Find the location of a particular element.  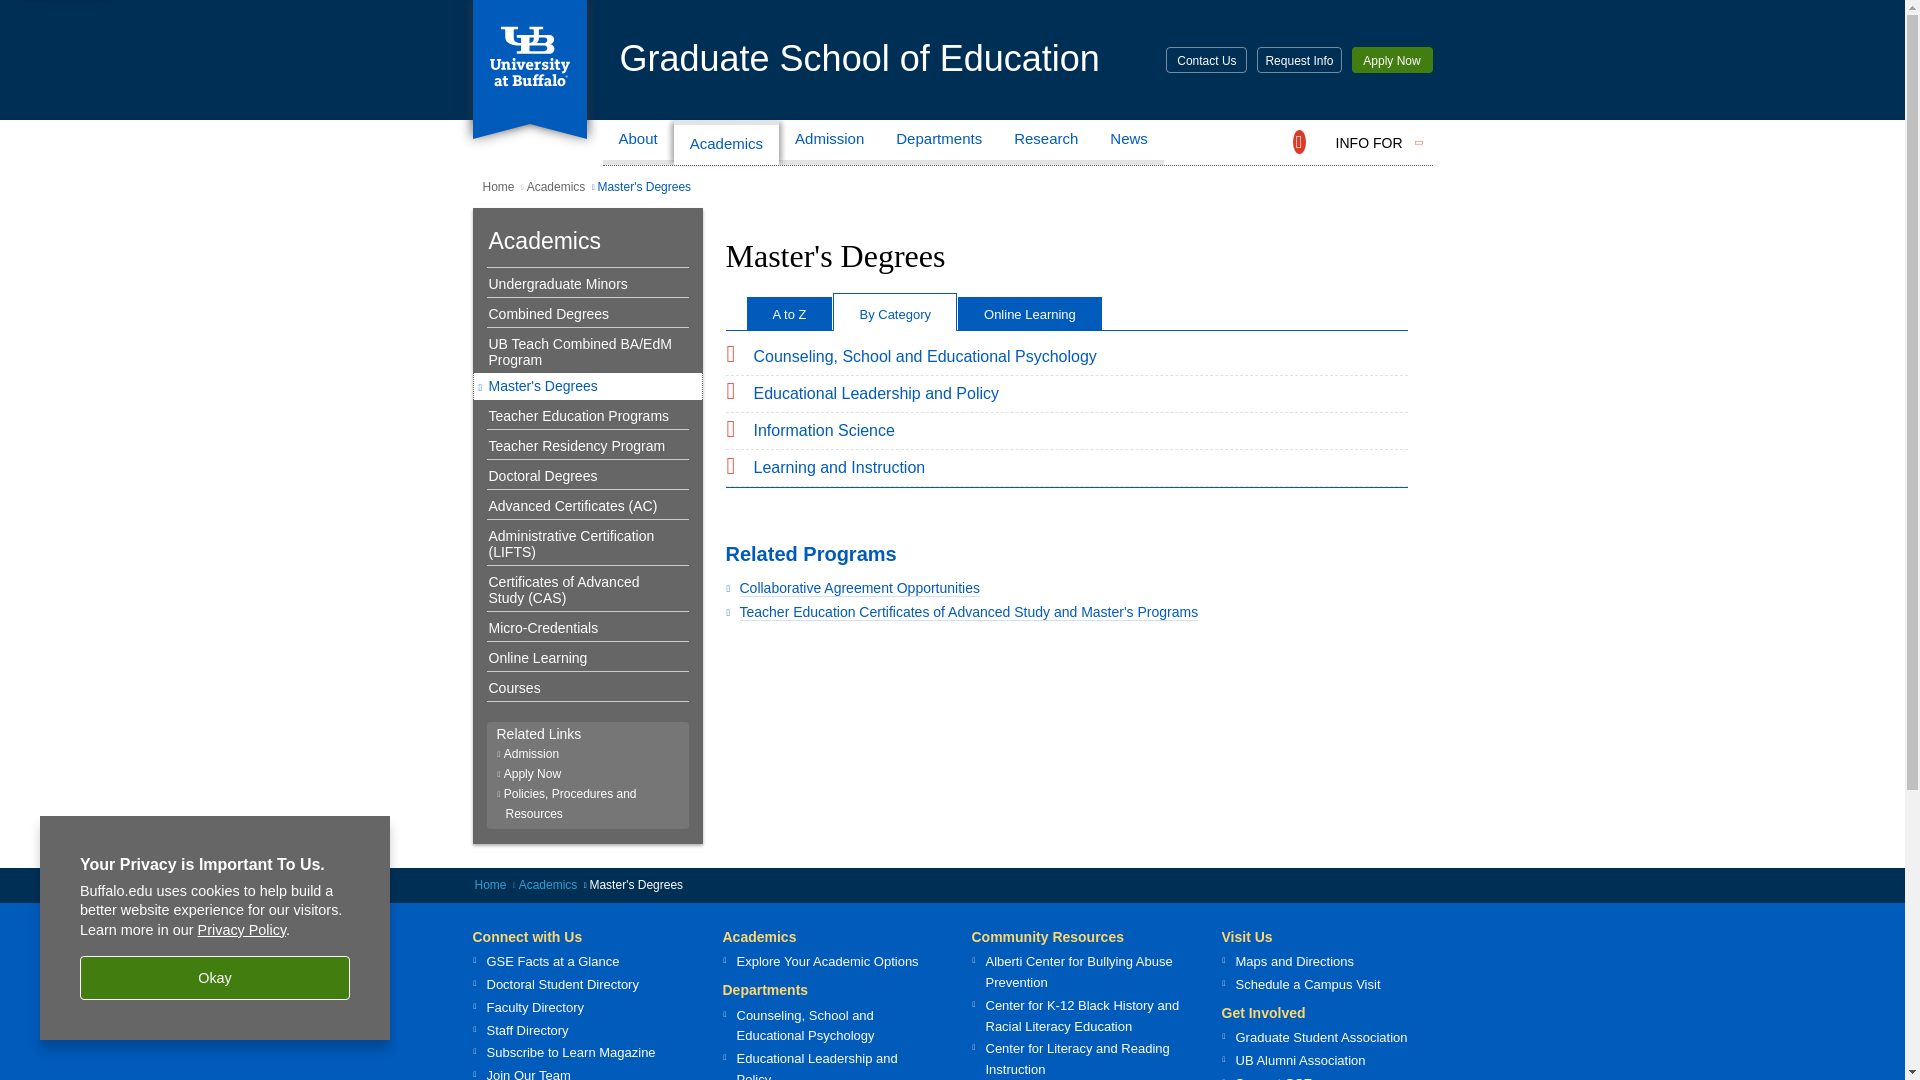

Academics is located at coordinates (726, 142).